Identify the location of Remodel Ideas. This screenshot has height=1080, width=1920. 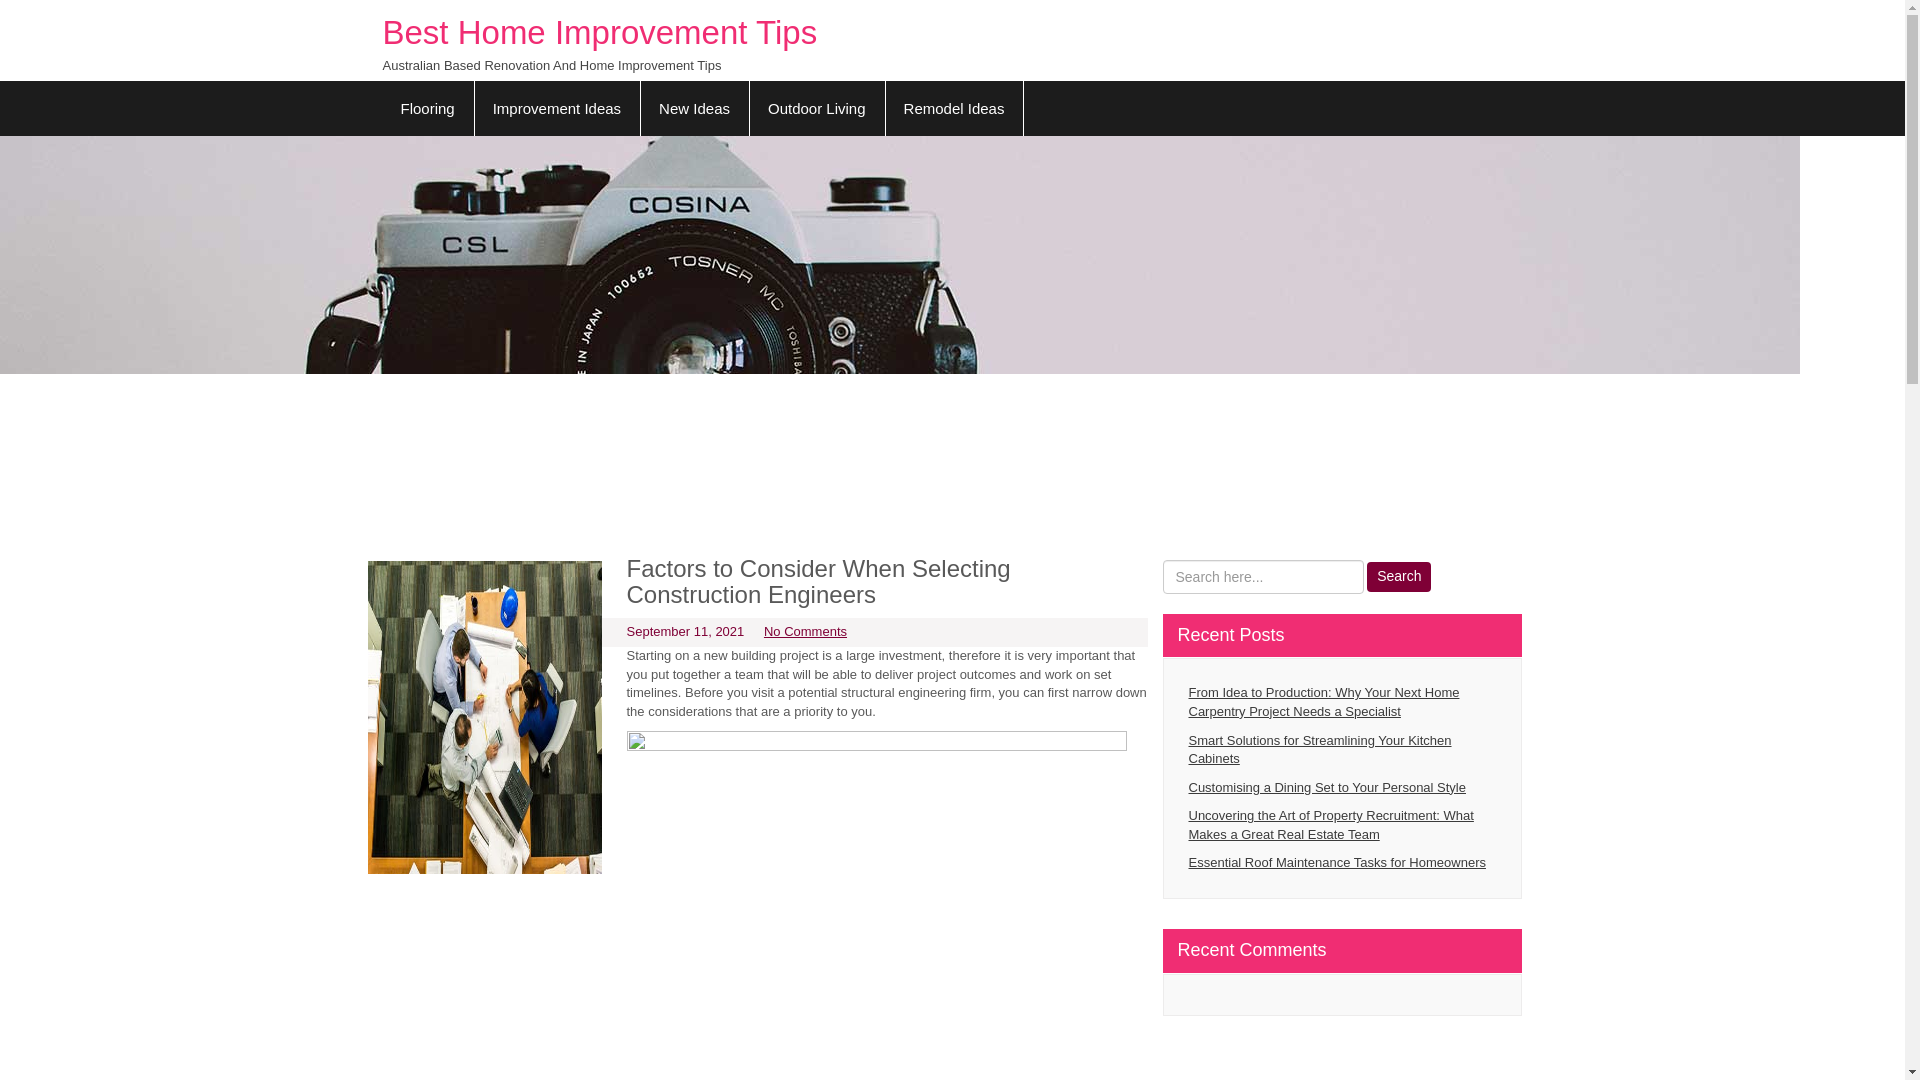
(955, 108).